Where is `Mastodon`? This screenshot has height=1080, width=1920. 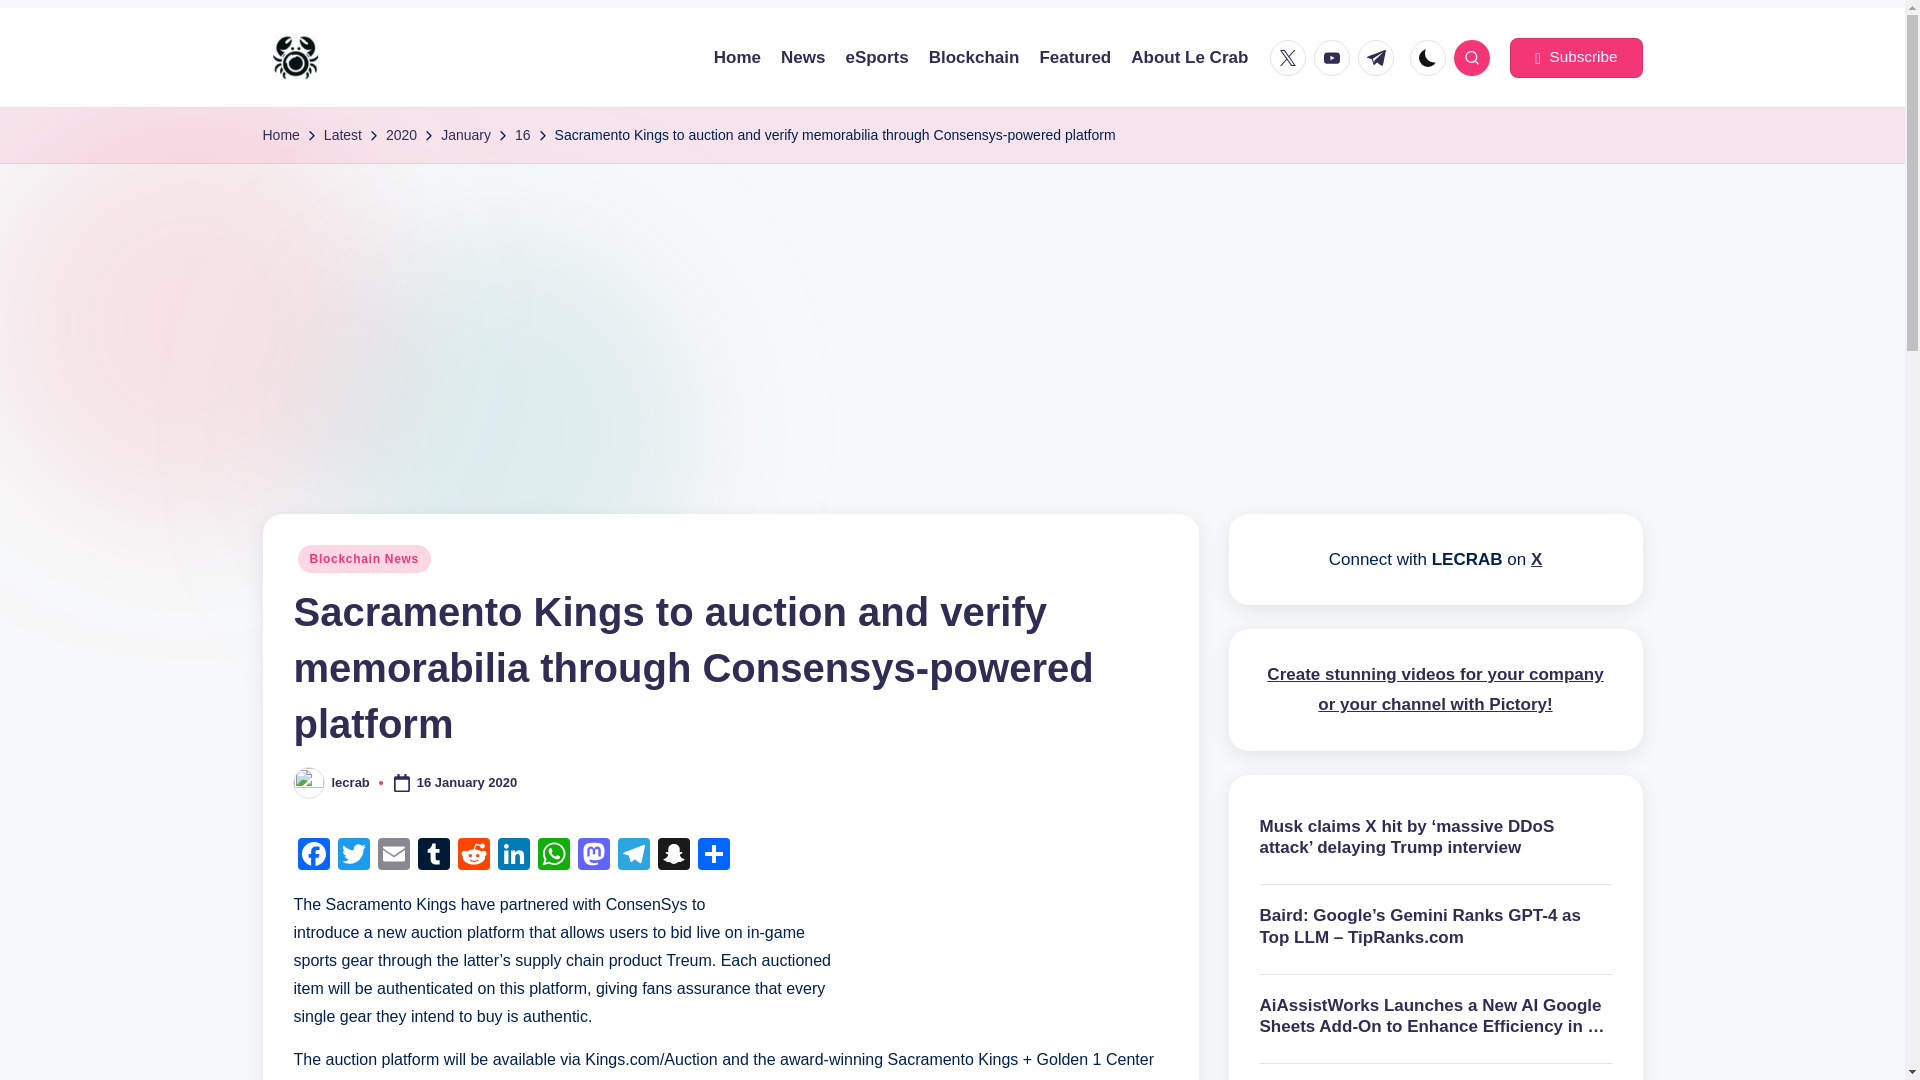 Mastodon is located at coordinates (594, 856).